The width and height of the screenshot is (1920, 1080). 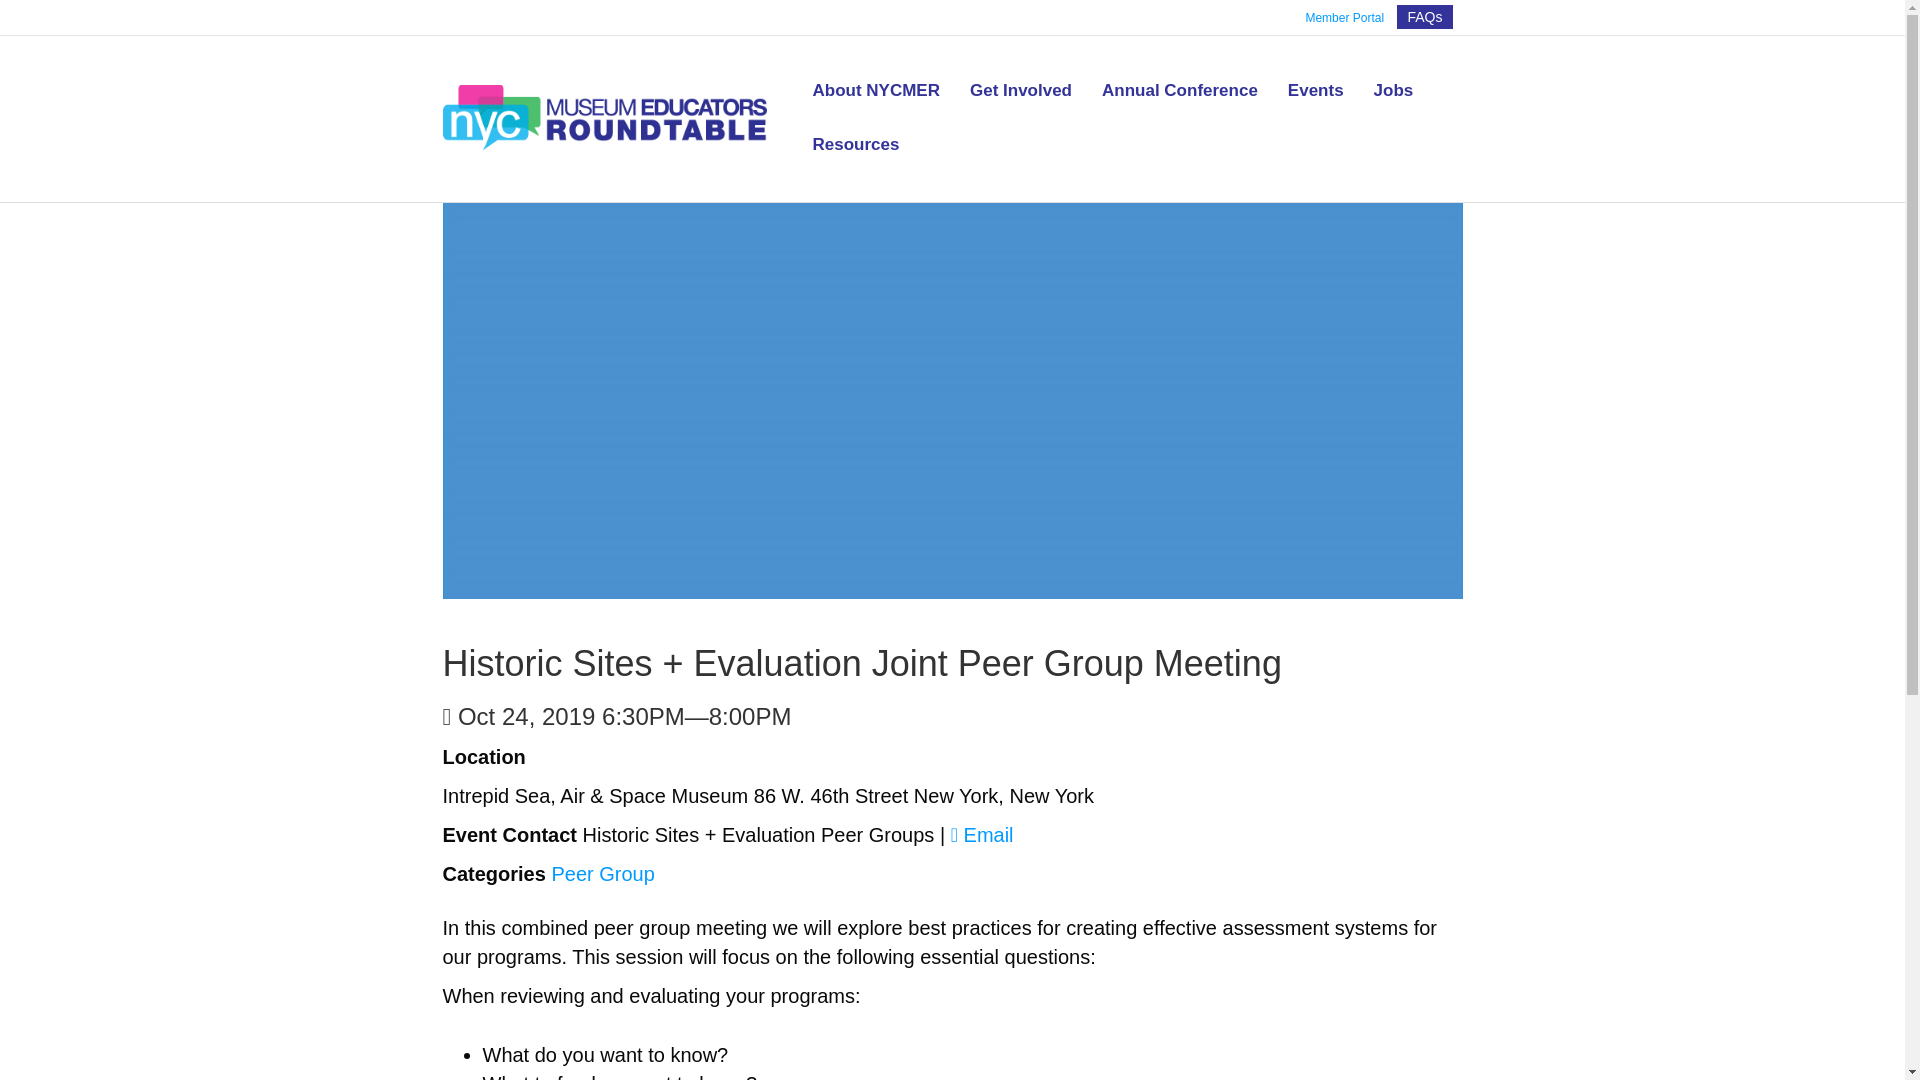 What do you see at coordinates (854, 144) in the screenshot?
I see `Resources` at bounding box center [854, 144].